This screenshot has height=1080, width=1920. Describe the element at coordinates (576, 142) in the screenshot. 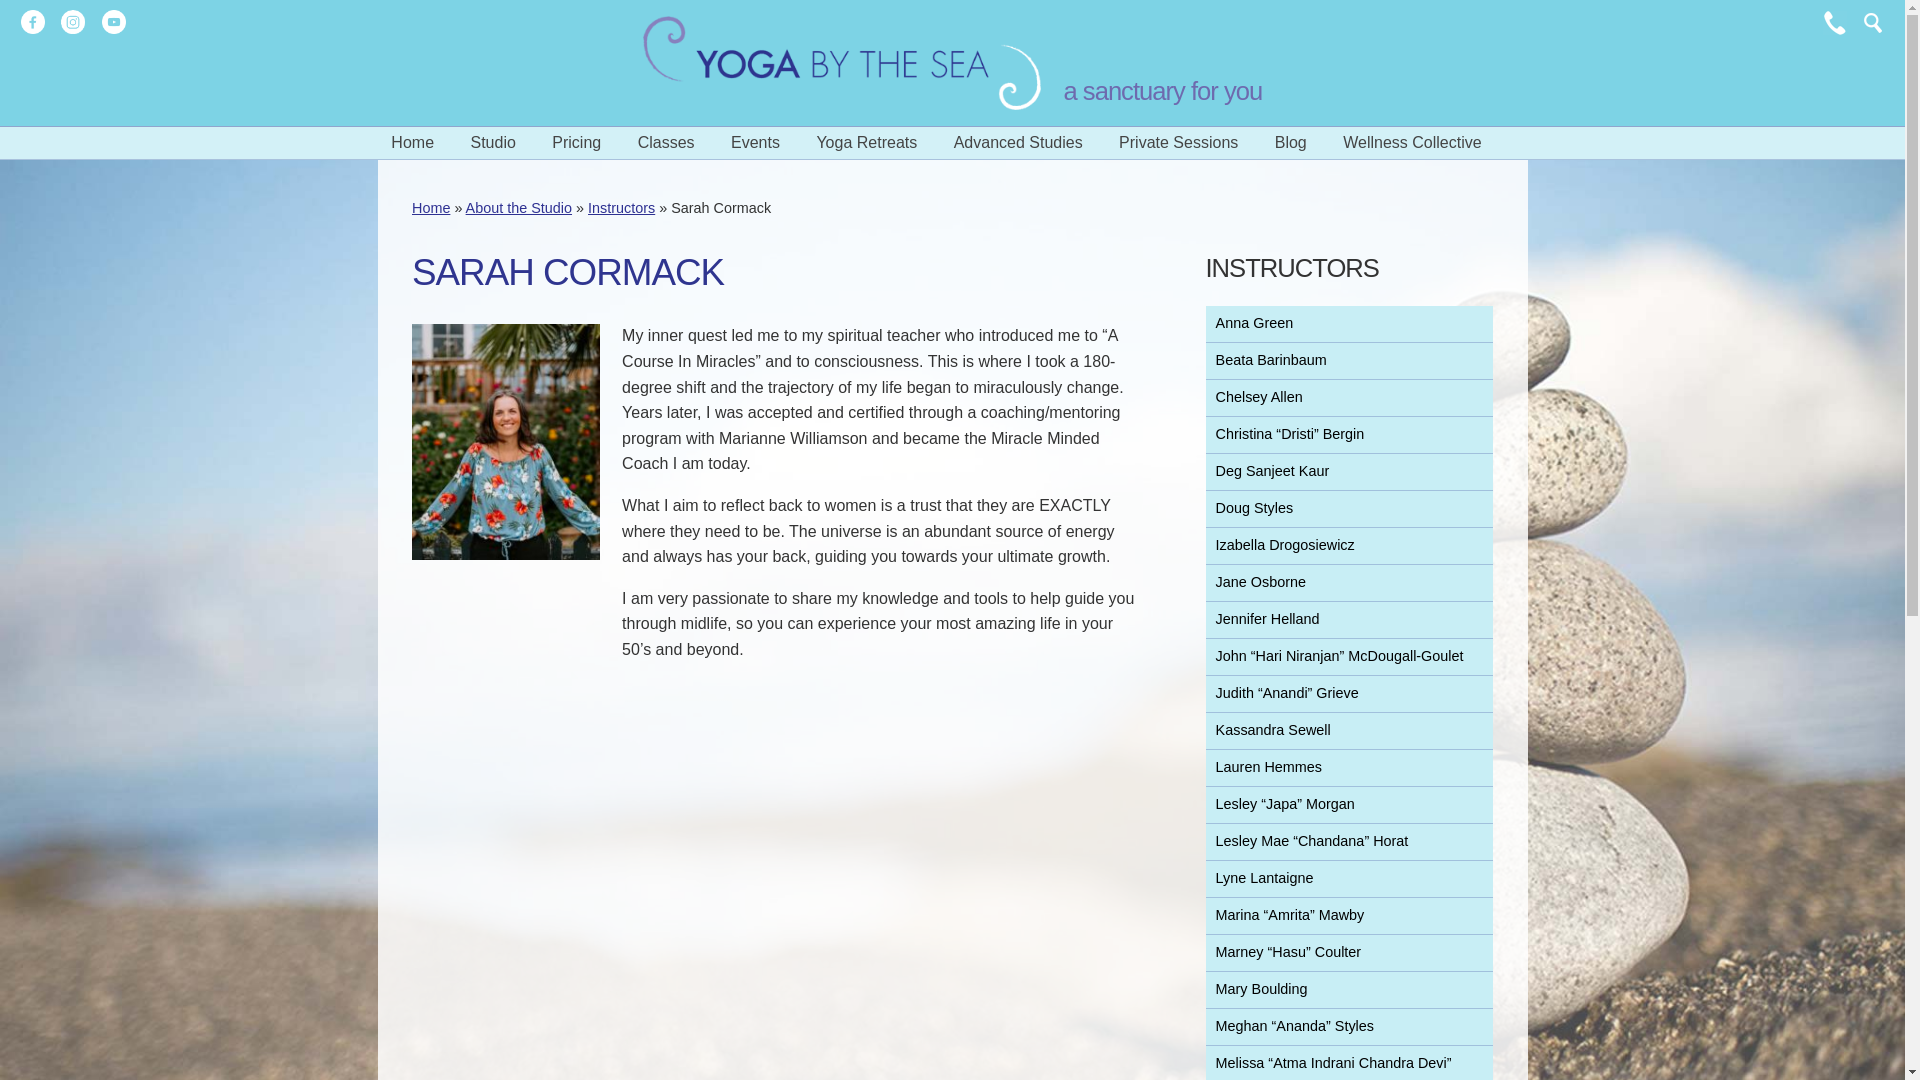

I see `Pricing` at that location.